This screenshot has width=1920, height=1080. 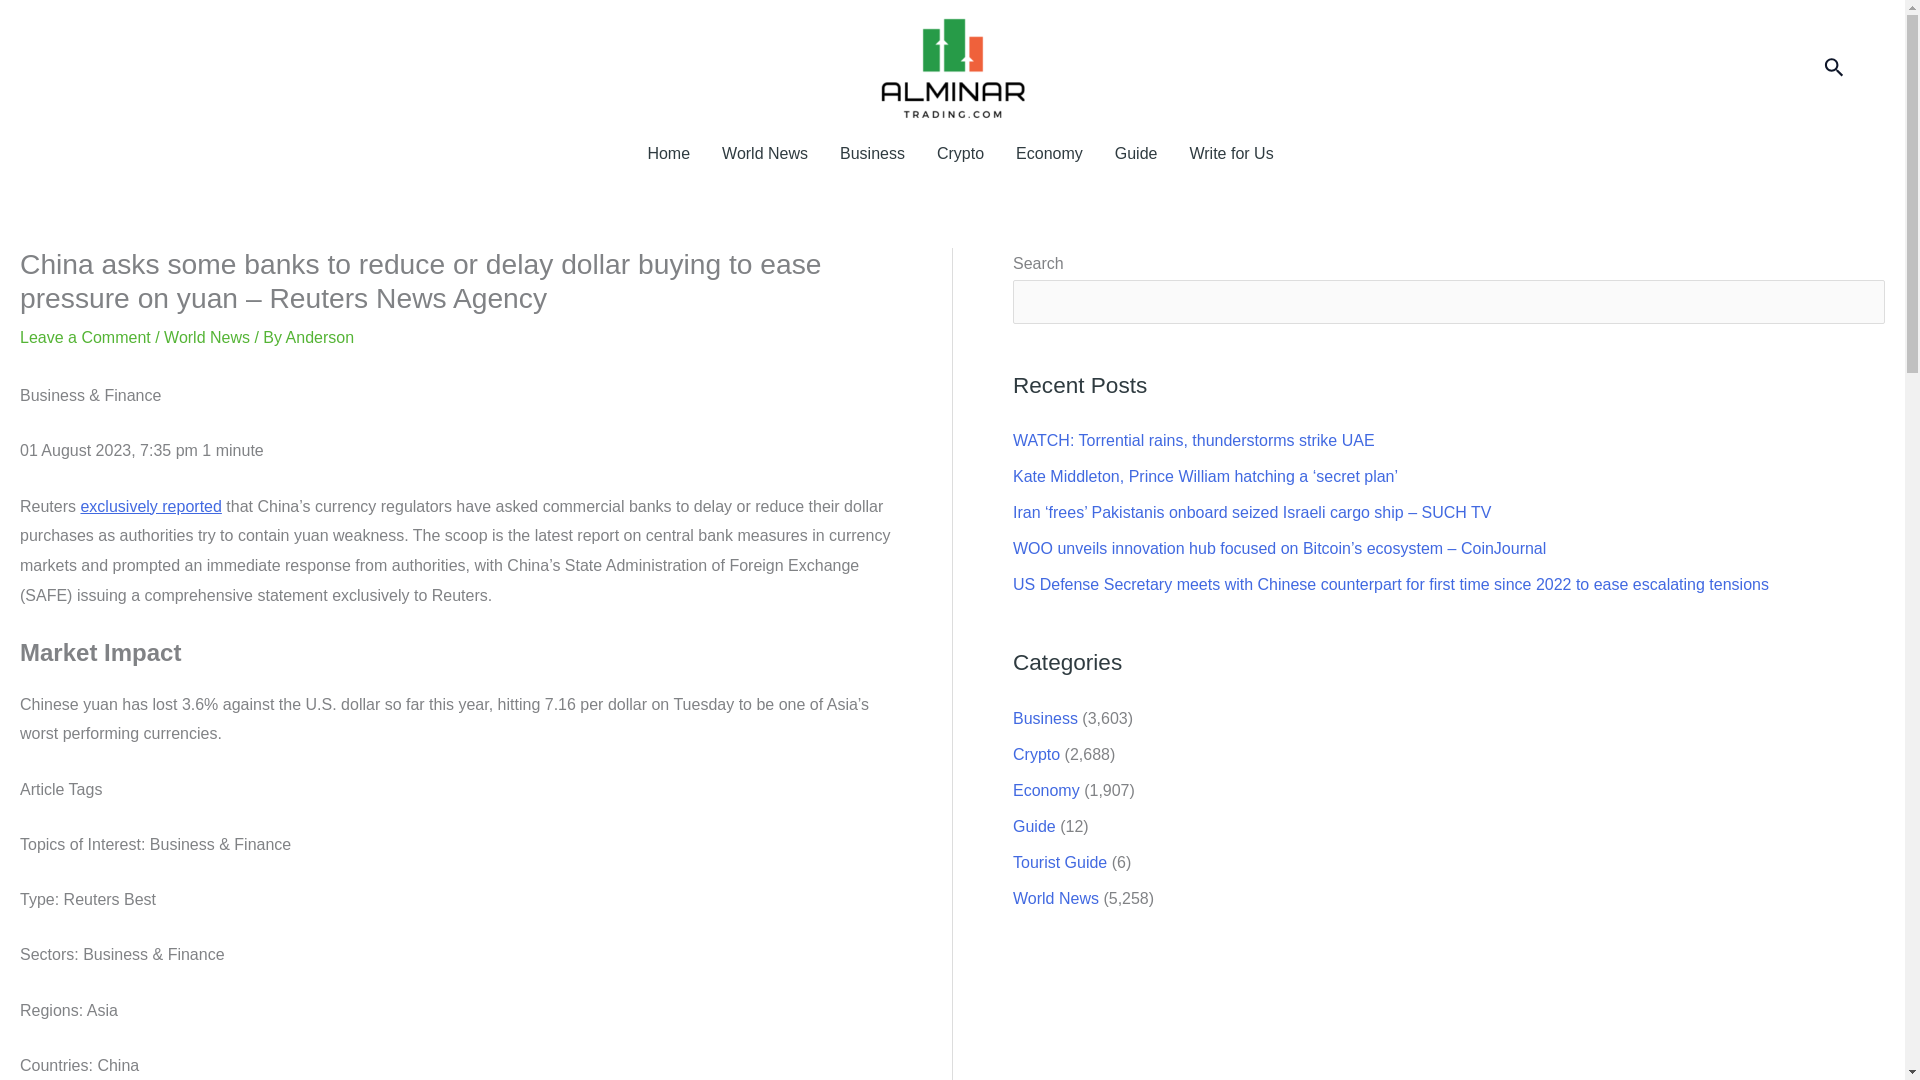 What do you see at coordinates (872, 154) in the screenshot?
I see `Business` at bounding box center [872, 154].